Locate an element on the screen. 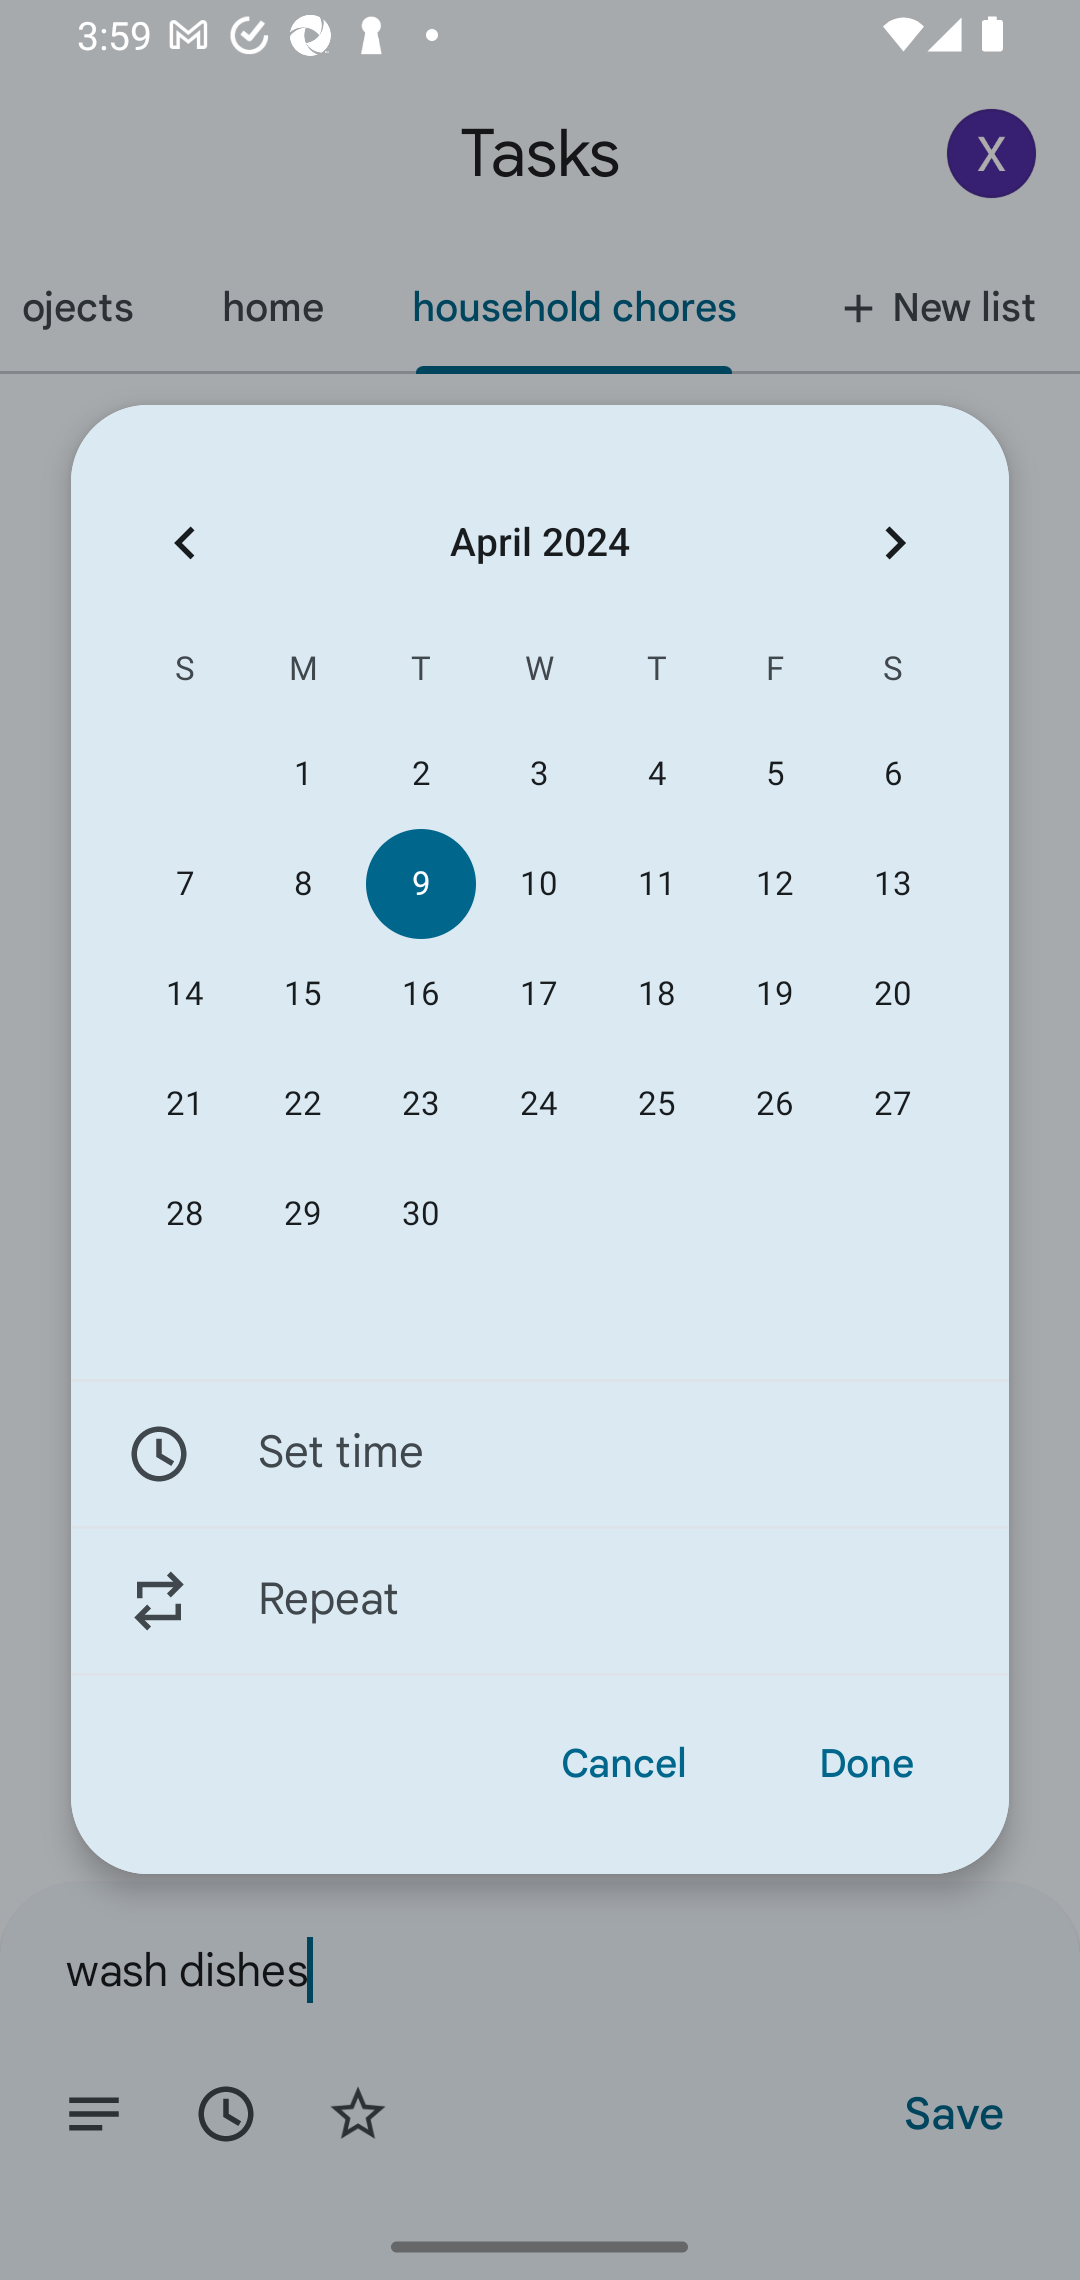  4 04 April 2024 is located at coordinates (657, 774).